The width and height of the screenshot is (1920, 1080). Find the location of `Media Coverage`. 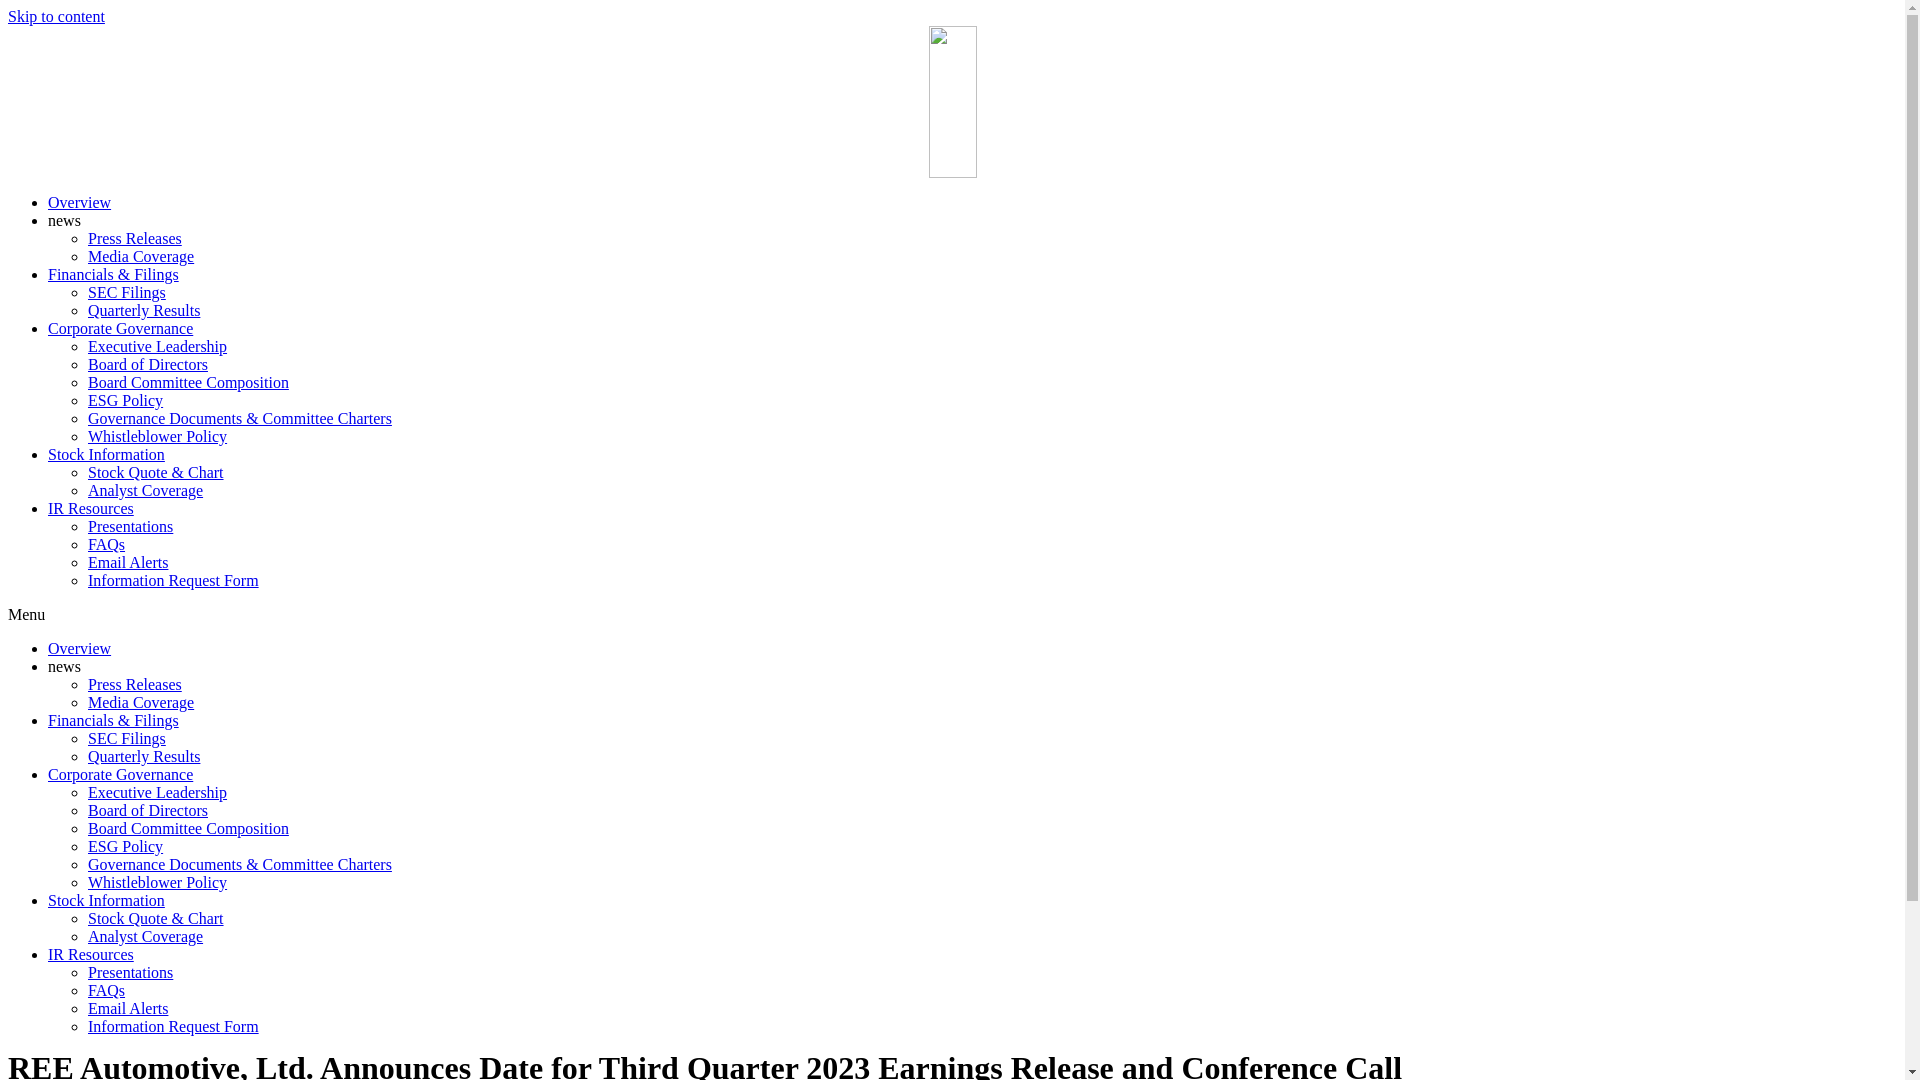

Media Coverage is located at coordinates (141, 702).